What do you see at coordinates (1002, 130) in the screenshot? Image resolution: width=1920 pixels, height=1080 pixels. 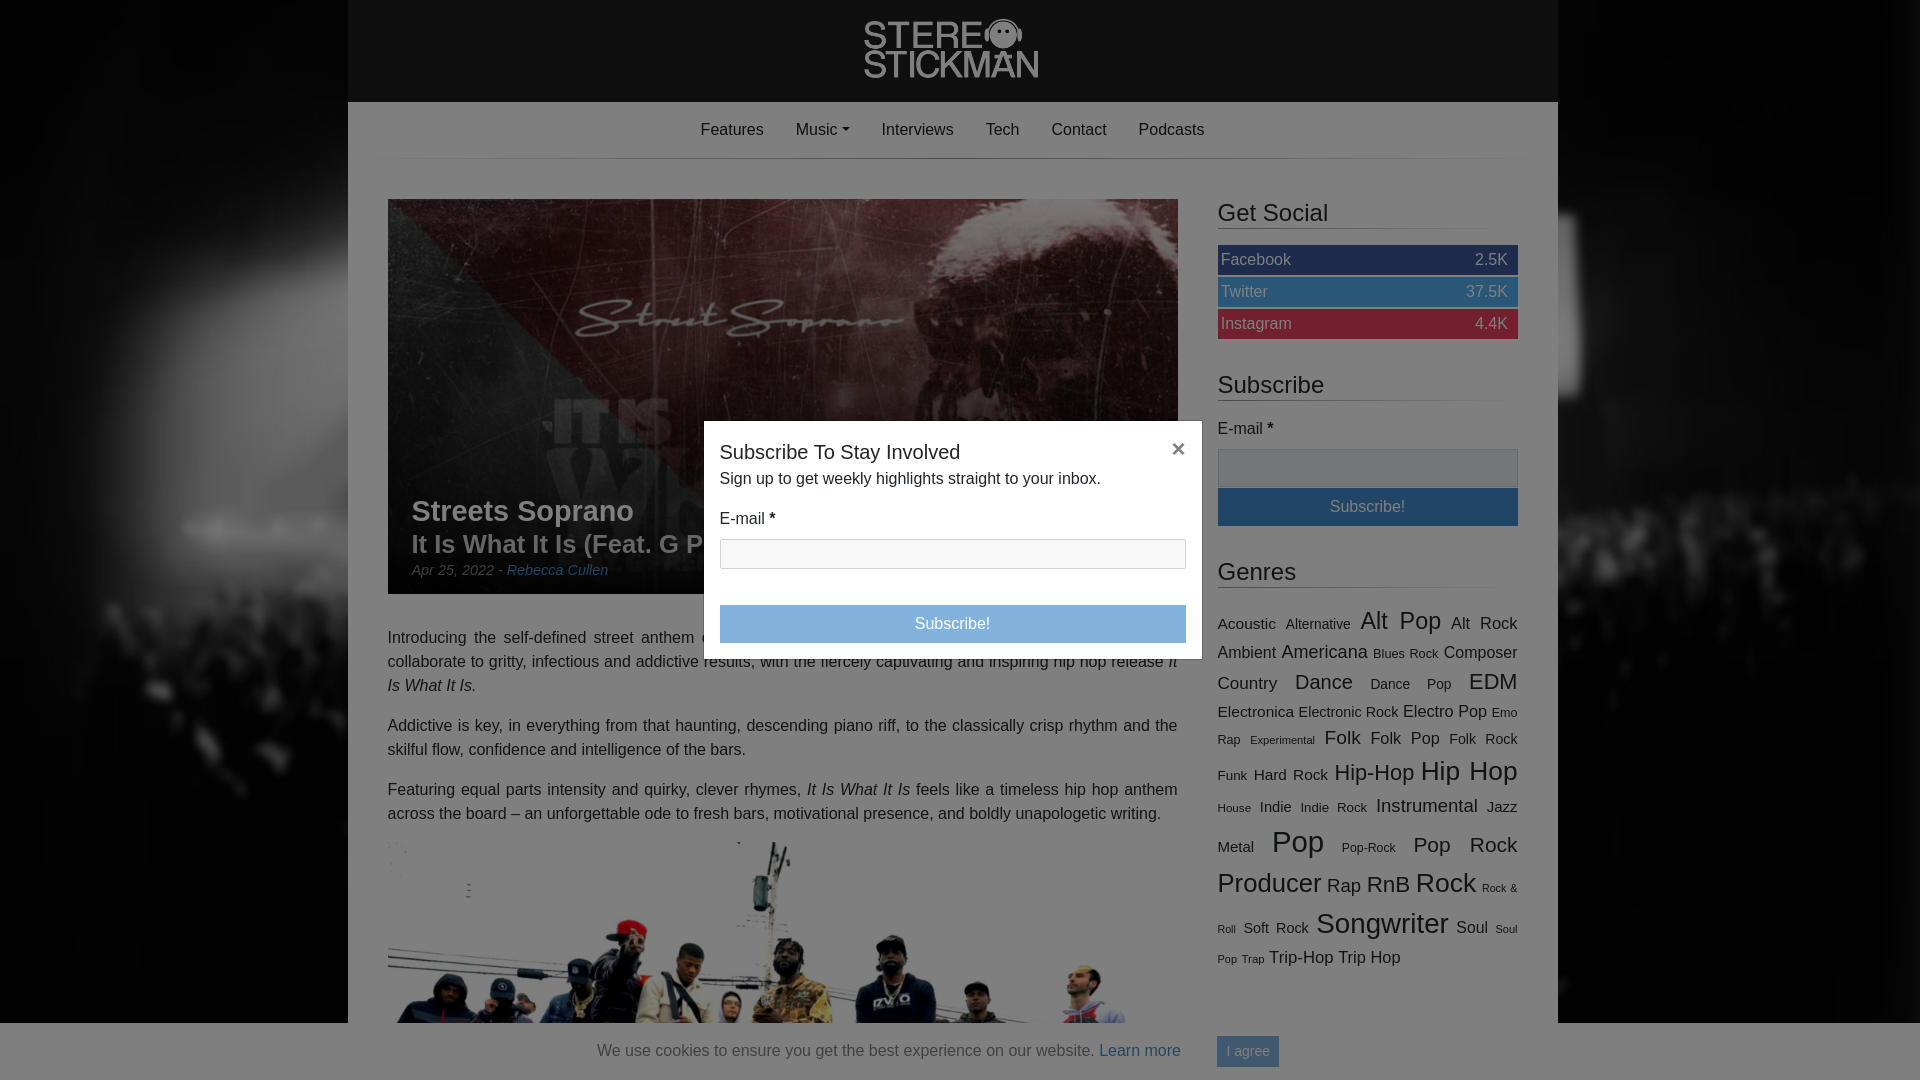 I see `Subscribe!` at bounding box center [1002, 130].